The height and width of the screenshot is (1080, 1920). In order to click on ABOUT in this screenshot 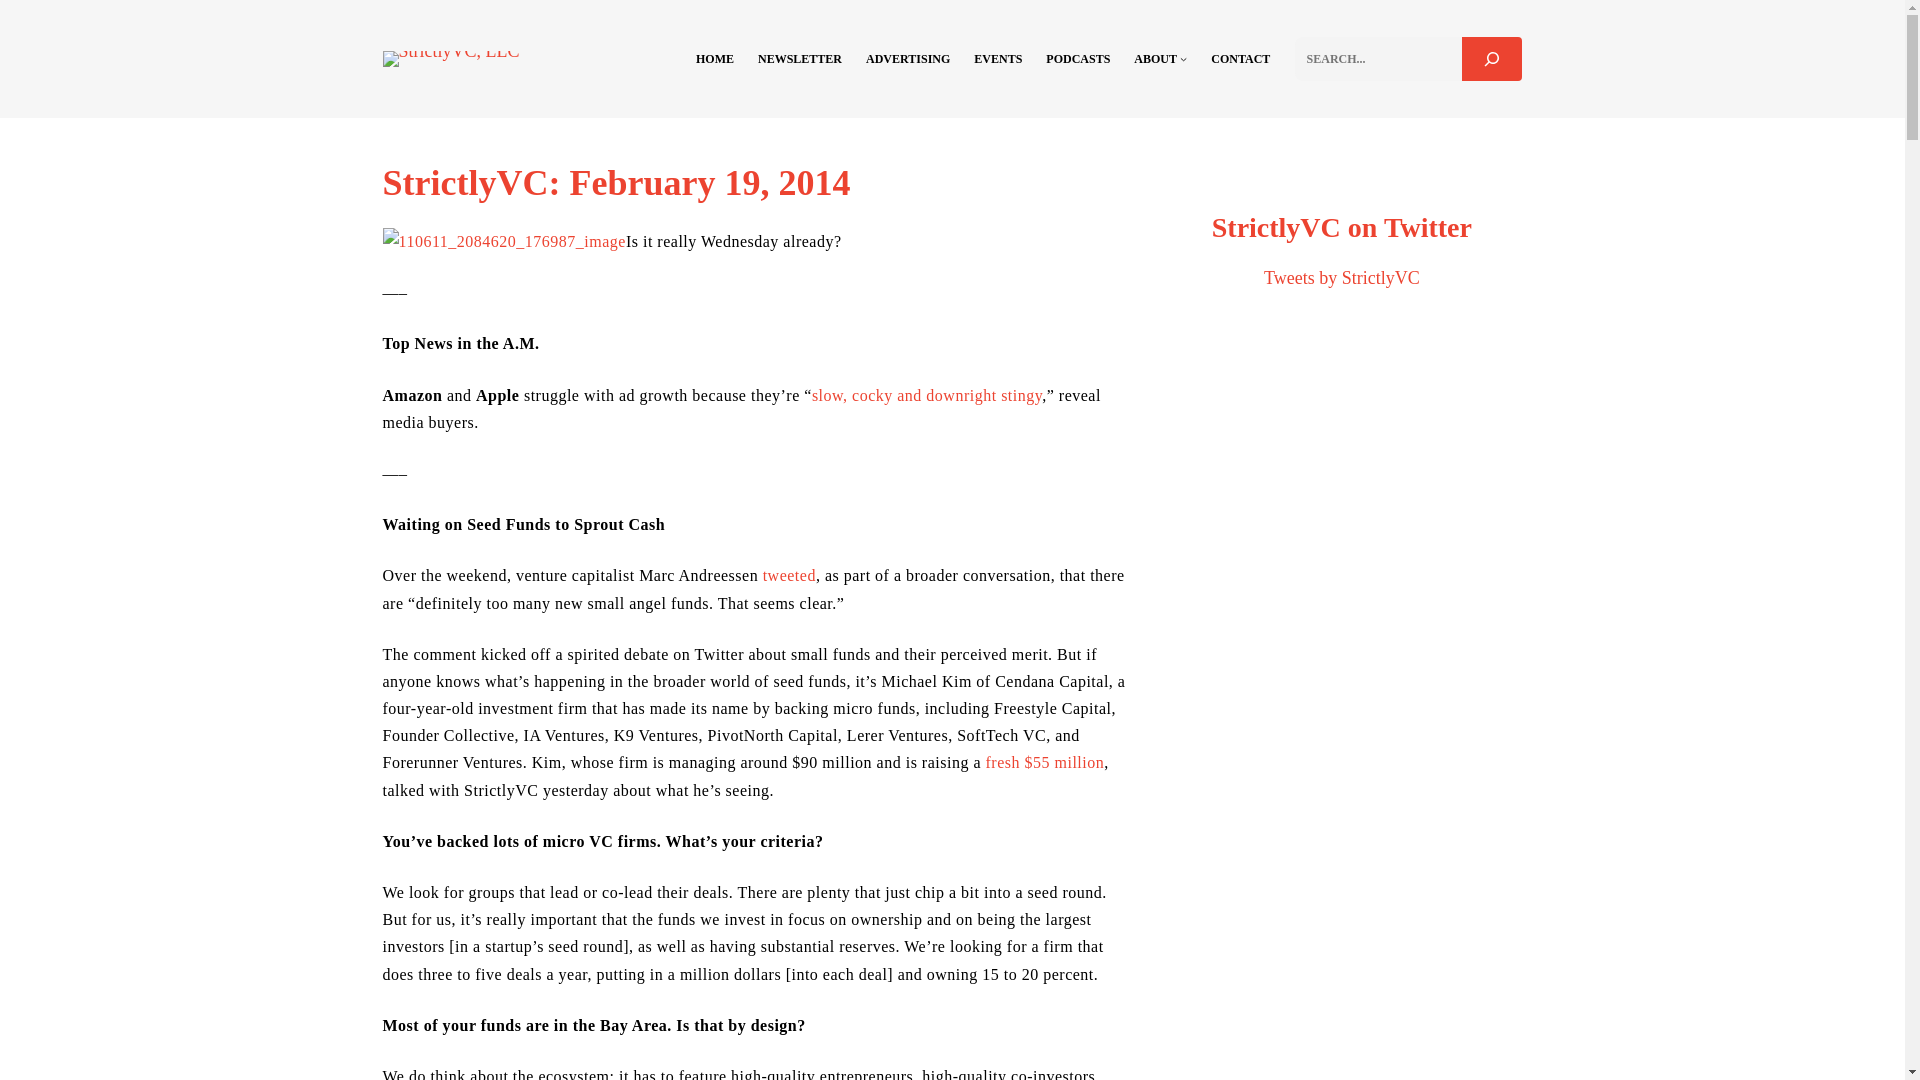, I will do `click(1155, 58)`.